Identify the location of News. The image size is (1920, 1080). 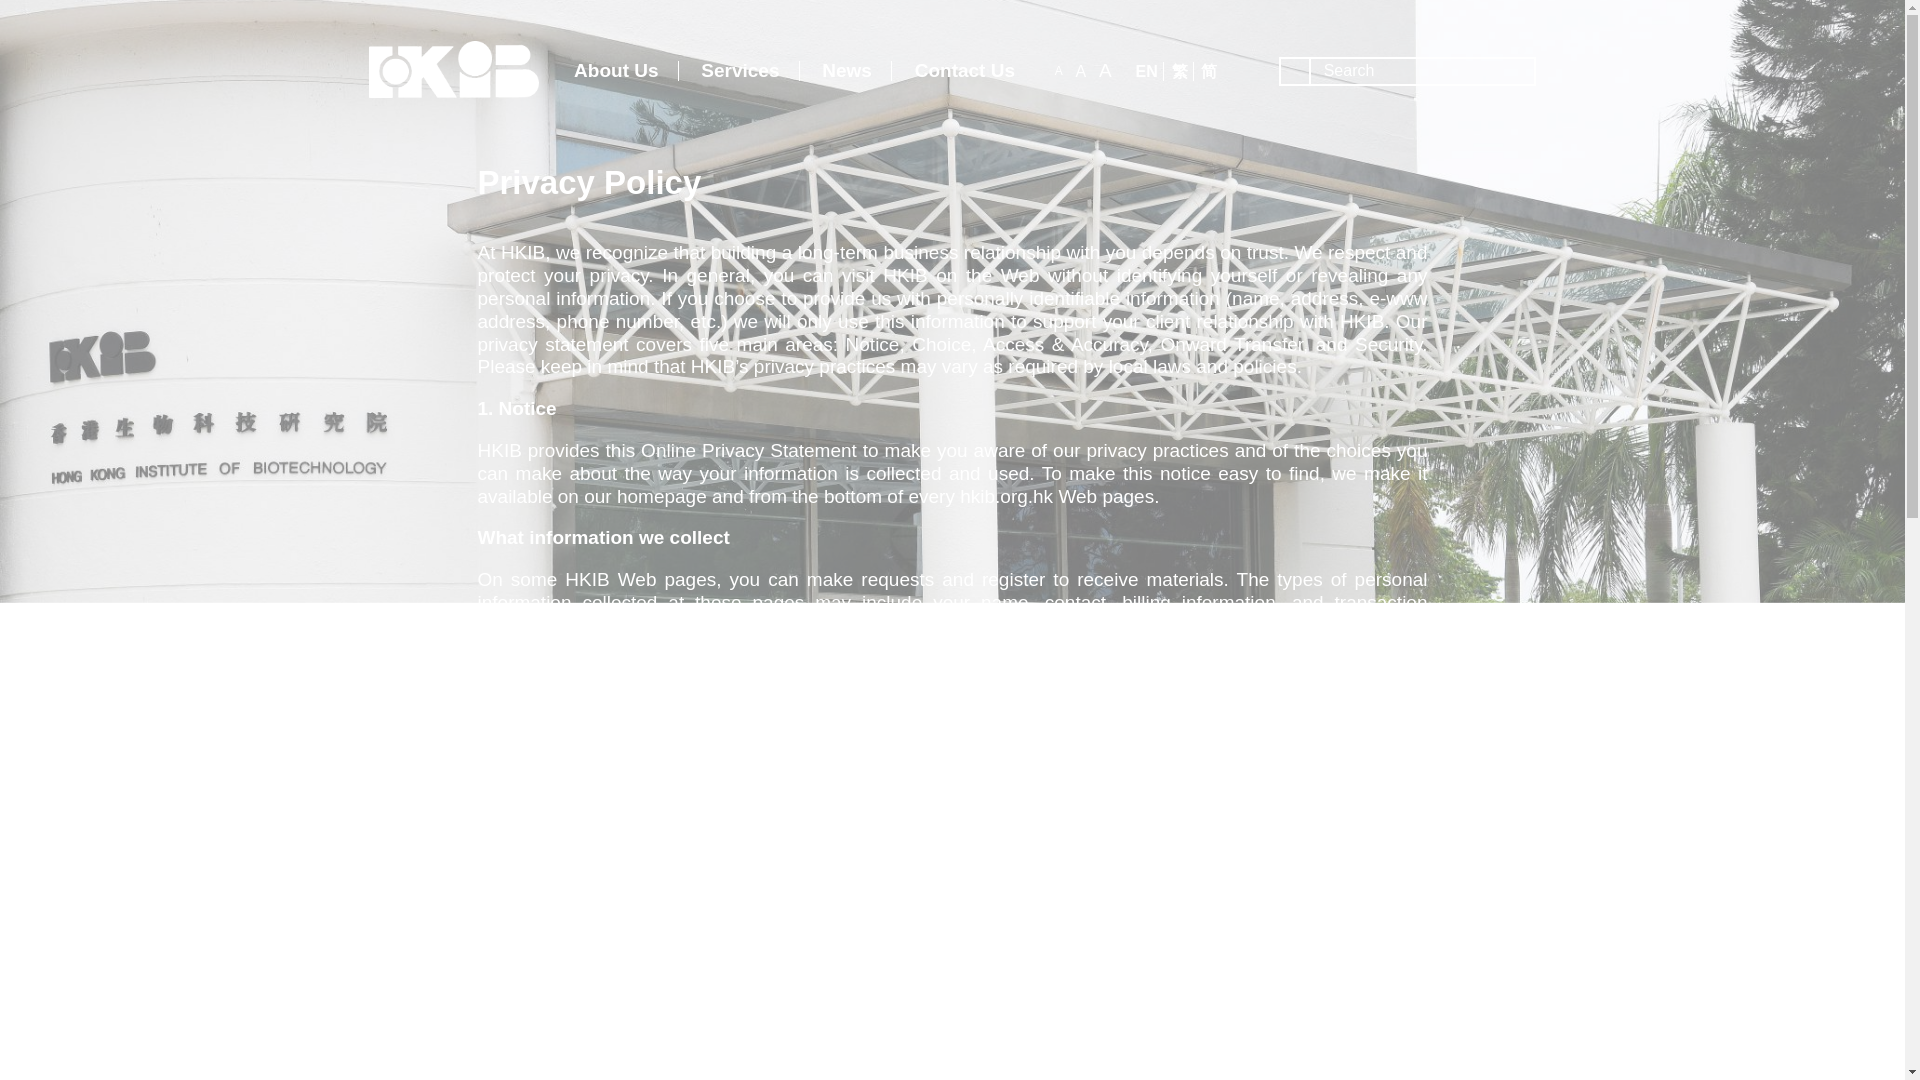
(846, 72).